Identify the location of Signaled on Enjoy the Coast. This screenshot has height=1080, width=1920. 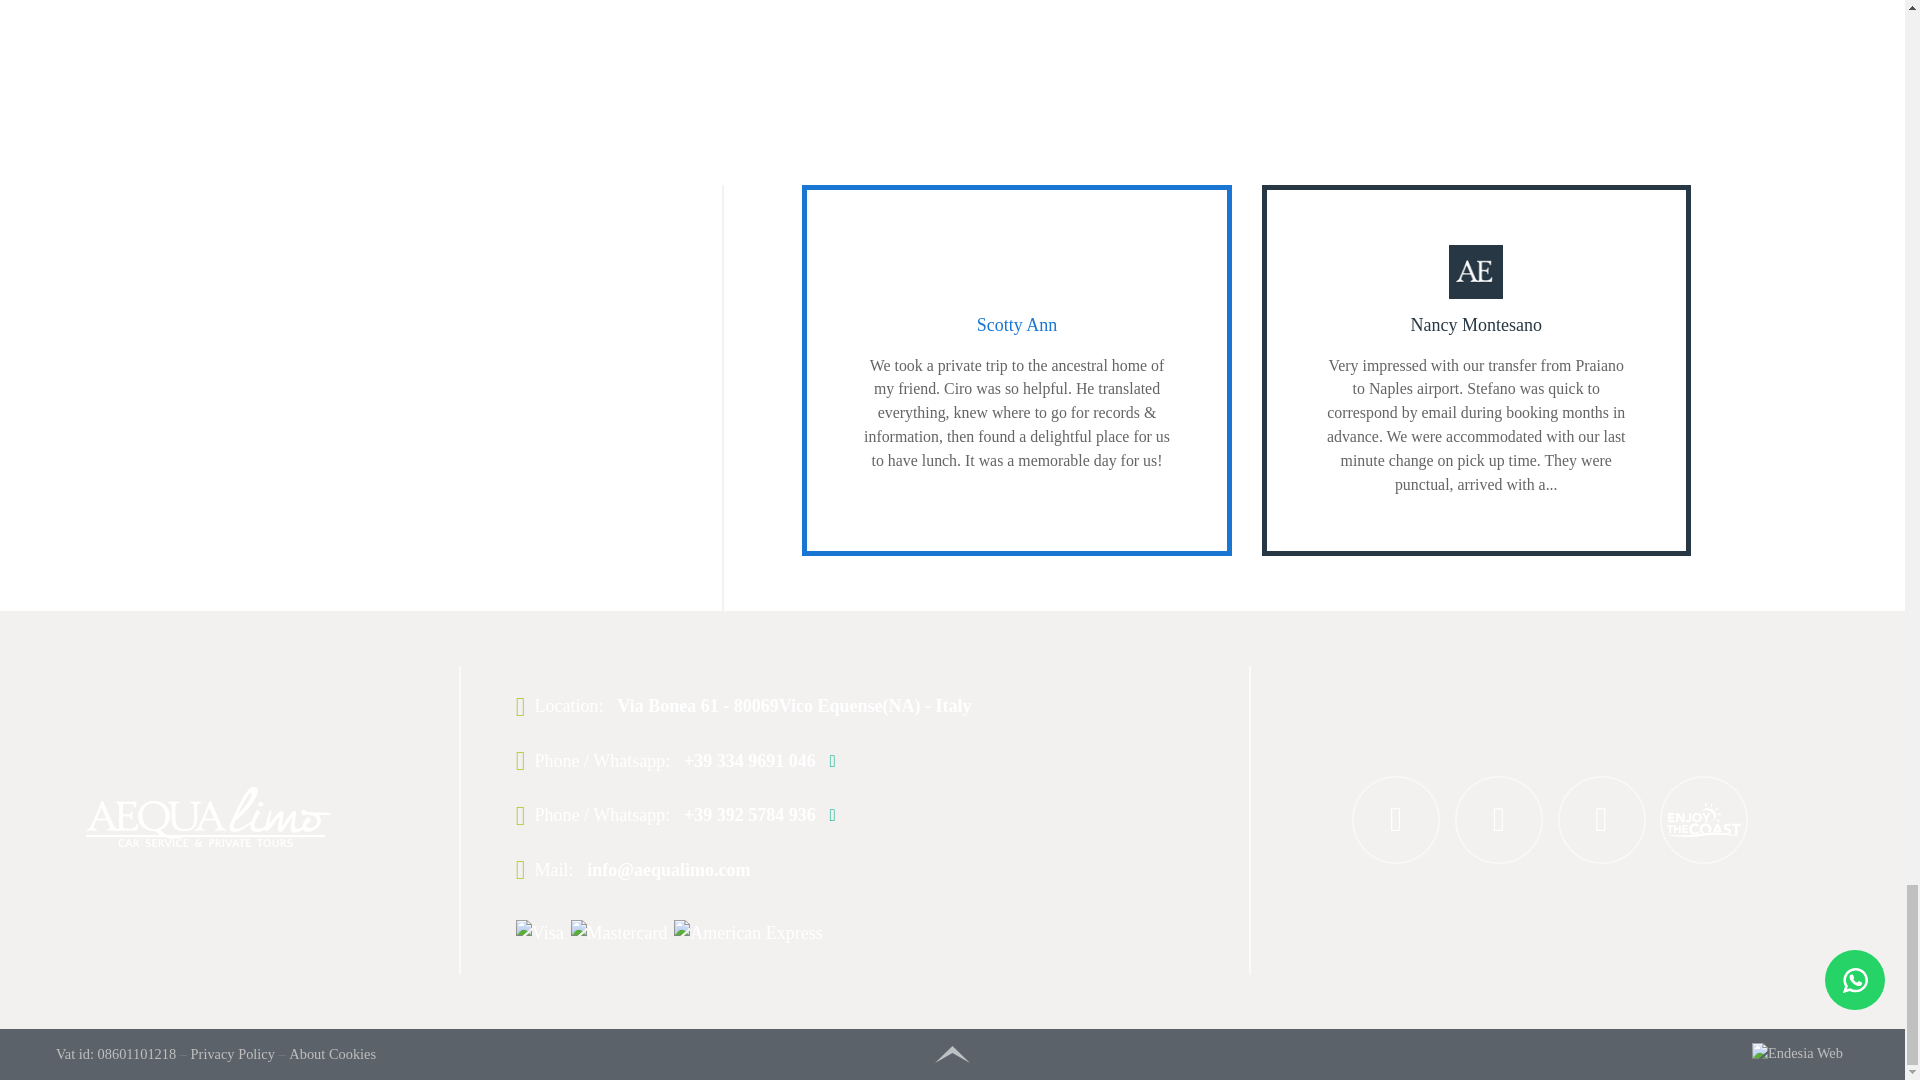
(1704, 820).